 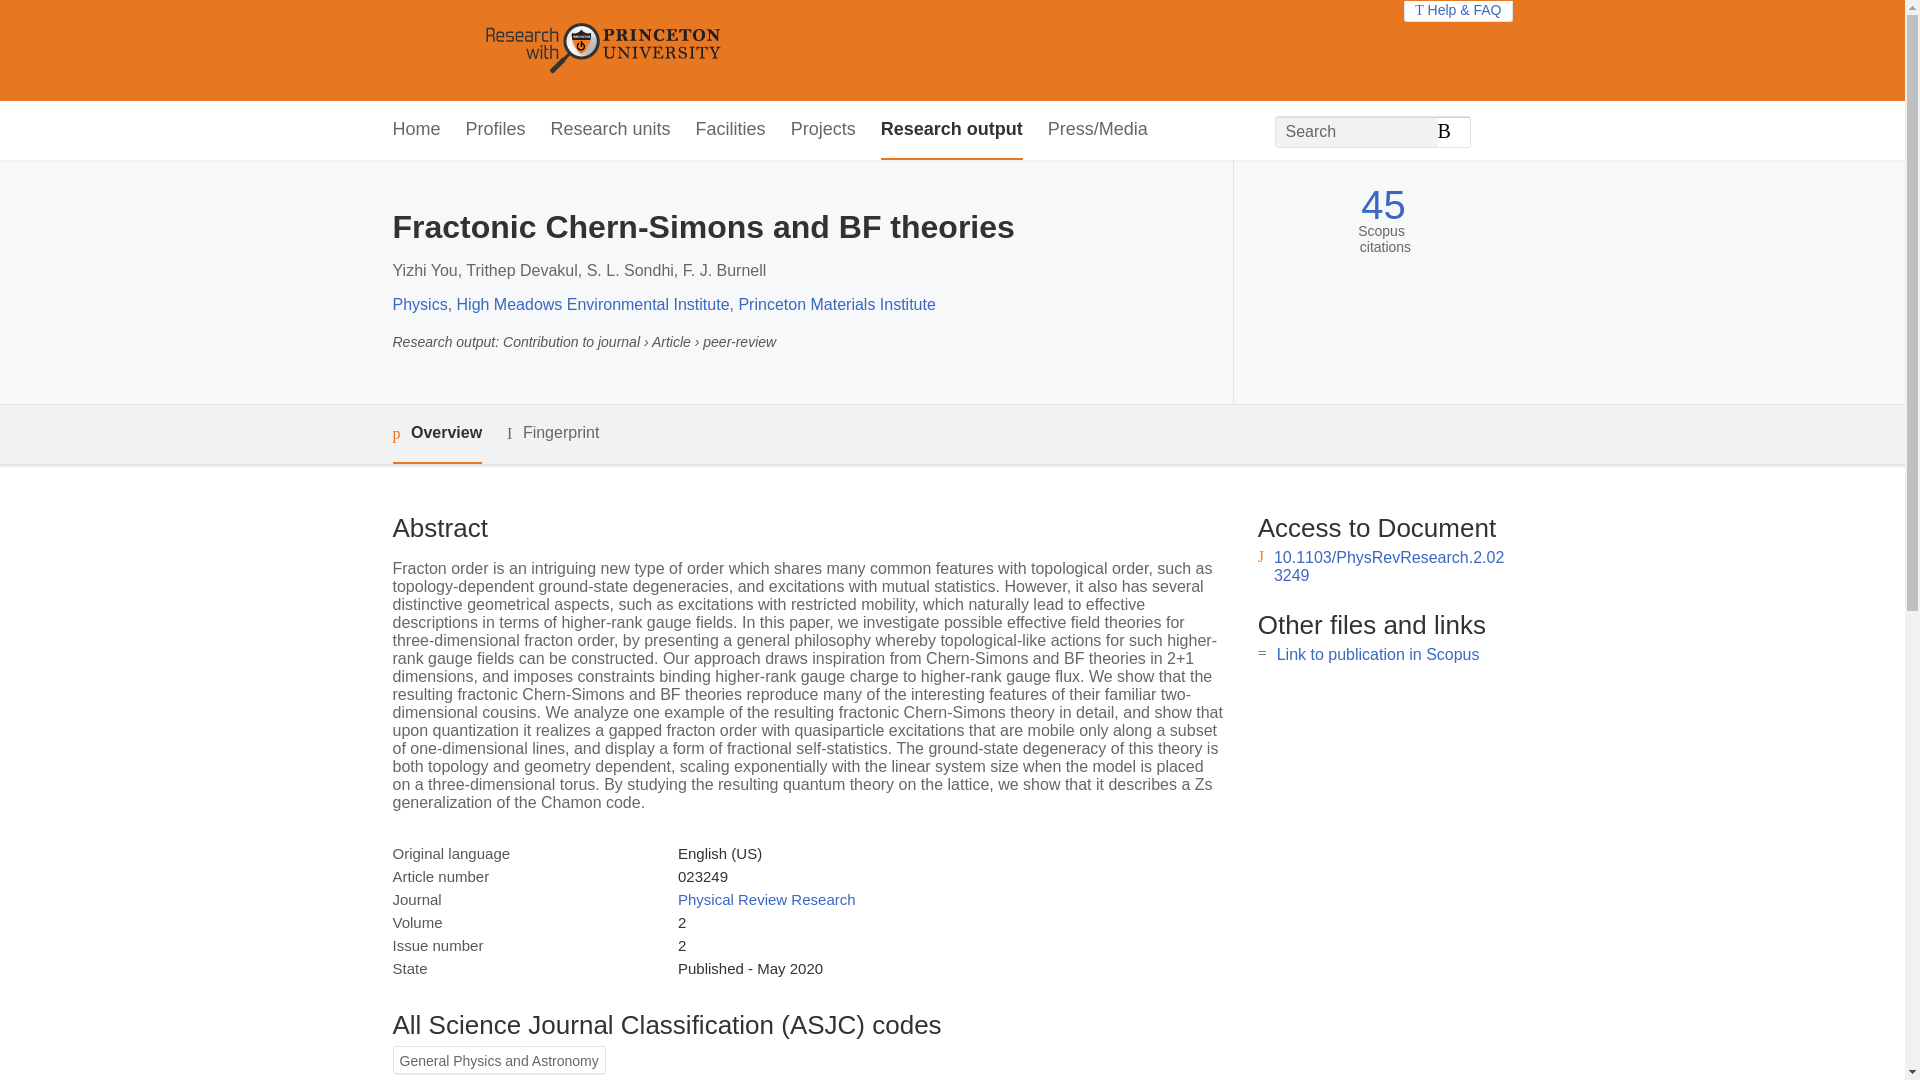 What do you see at coordinates (496, 130) in the screenshot?
I see `Profiles` at bounding box center [496, 130].